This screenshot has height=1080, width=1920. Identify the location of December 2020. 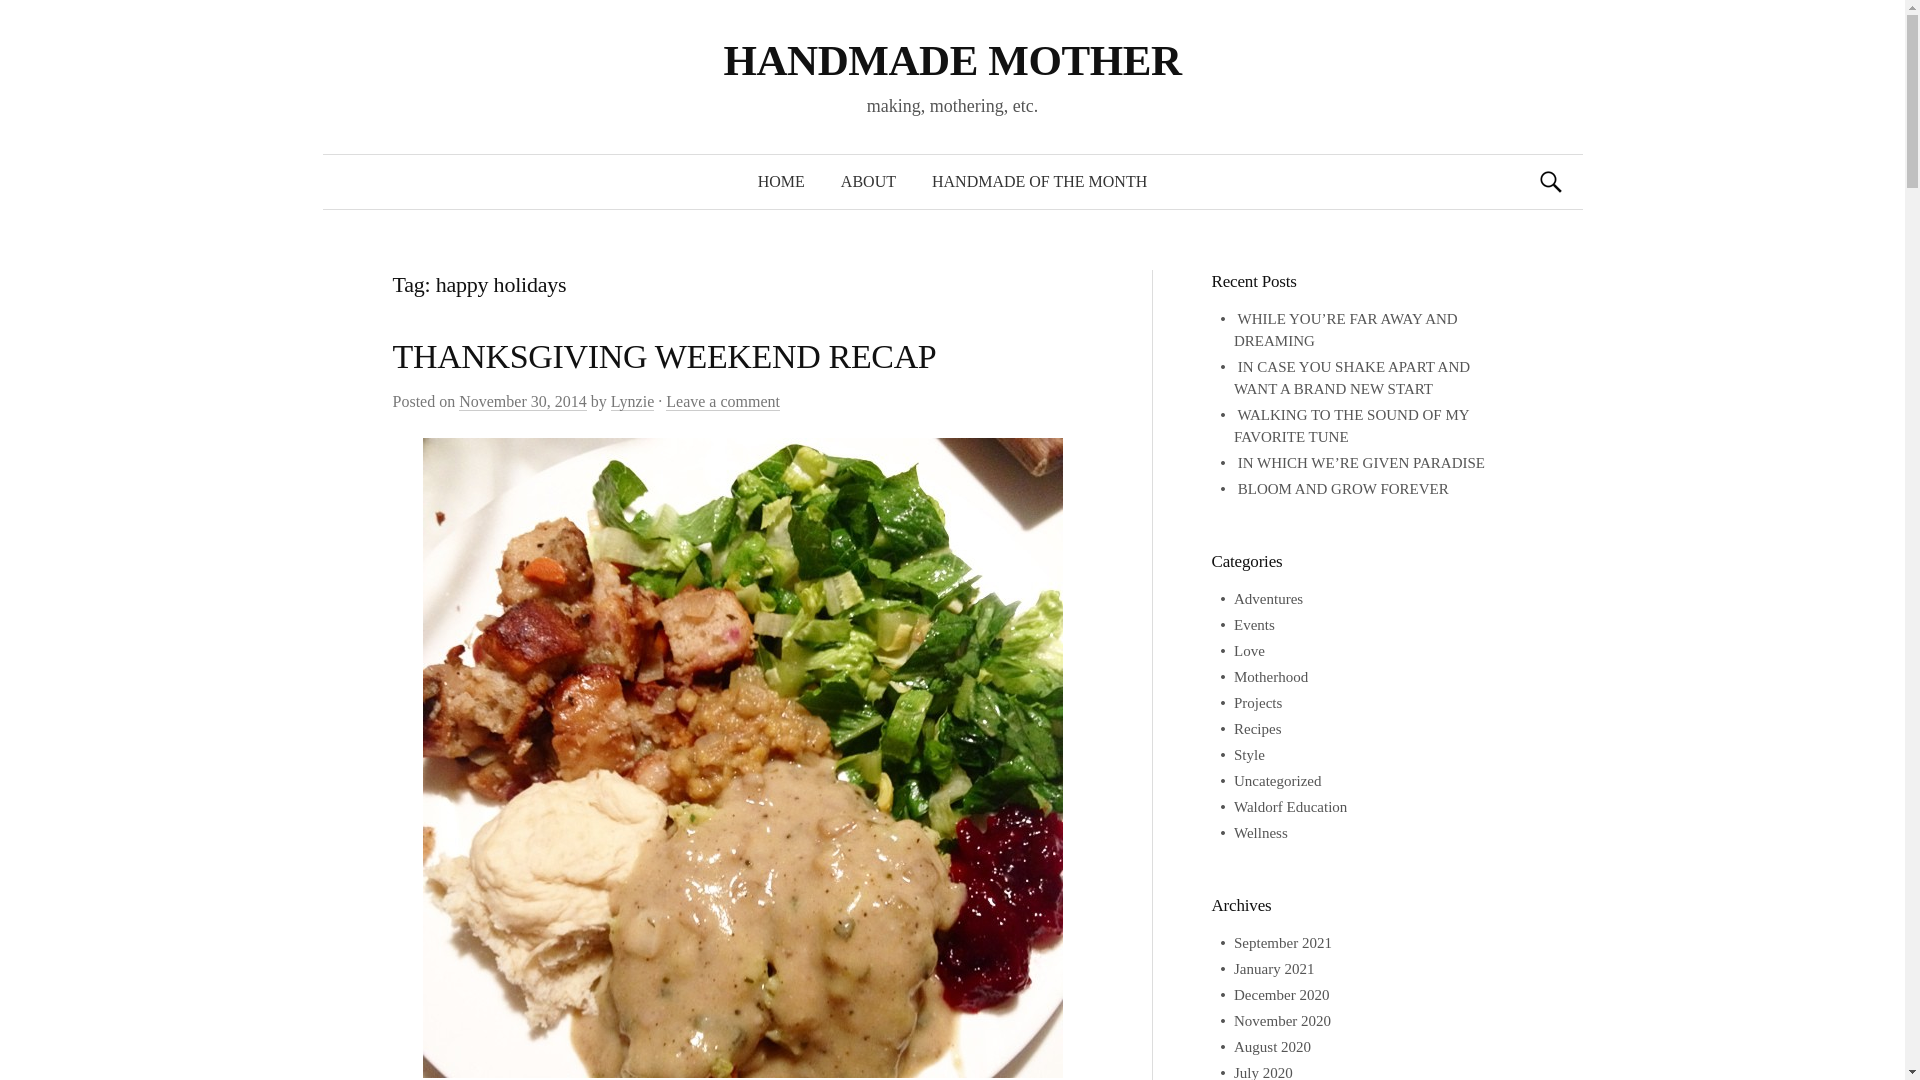
(1281, 995).